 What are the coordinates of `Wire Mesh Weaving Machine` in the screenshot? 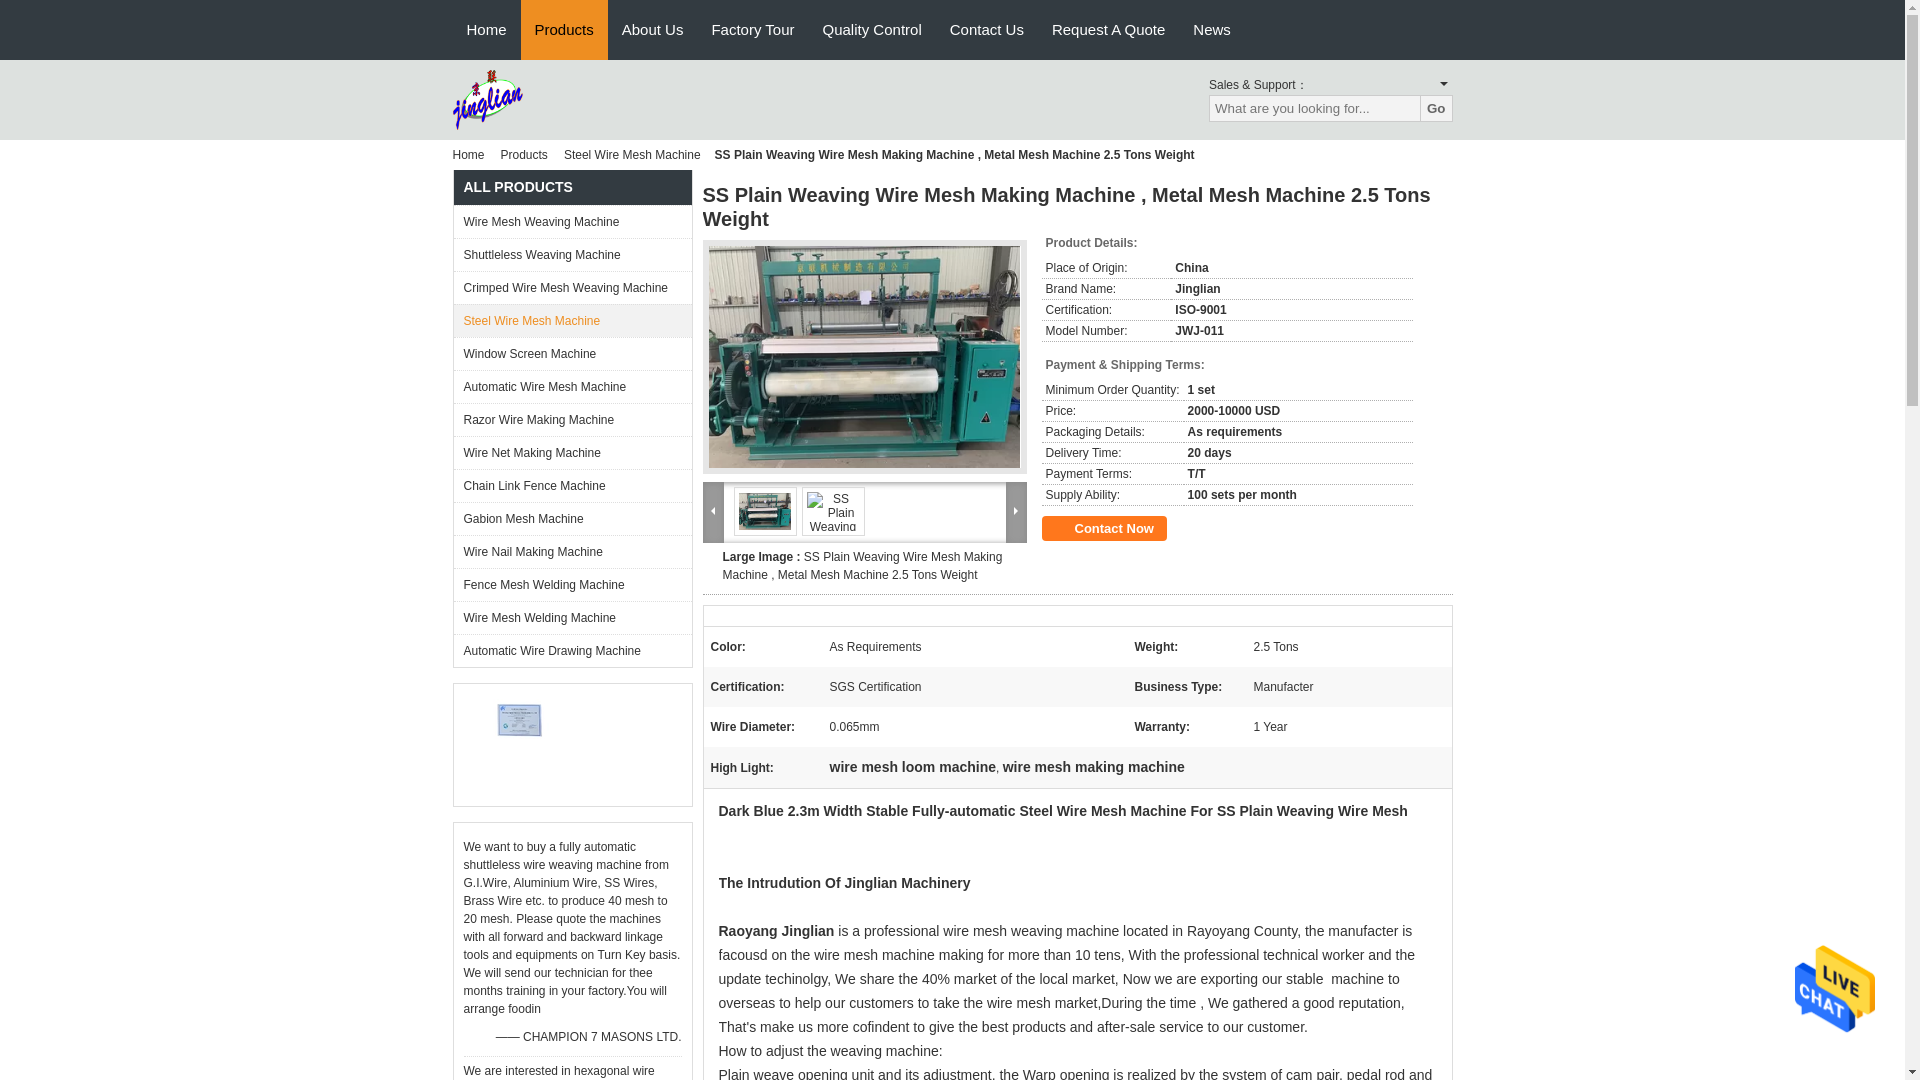 It's located at (572, 221).